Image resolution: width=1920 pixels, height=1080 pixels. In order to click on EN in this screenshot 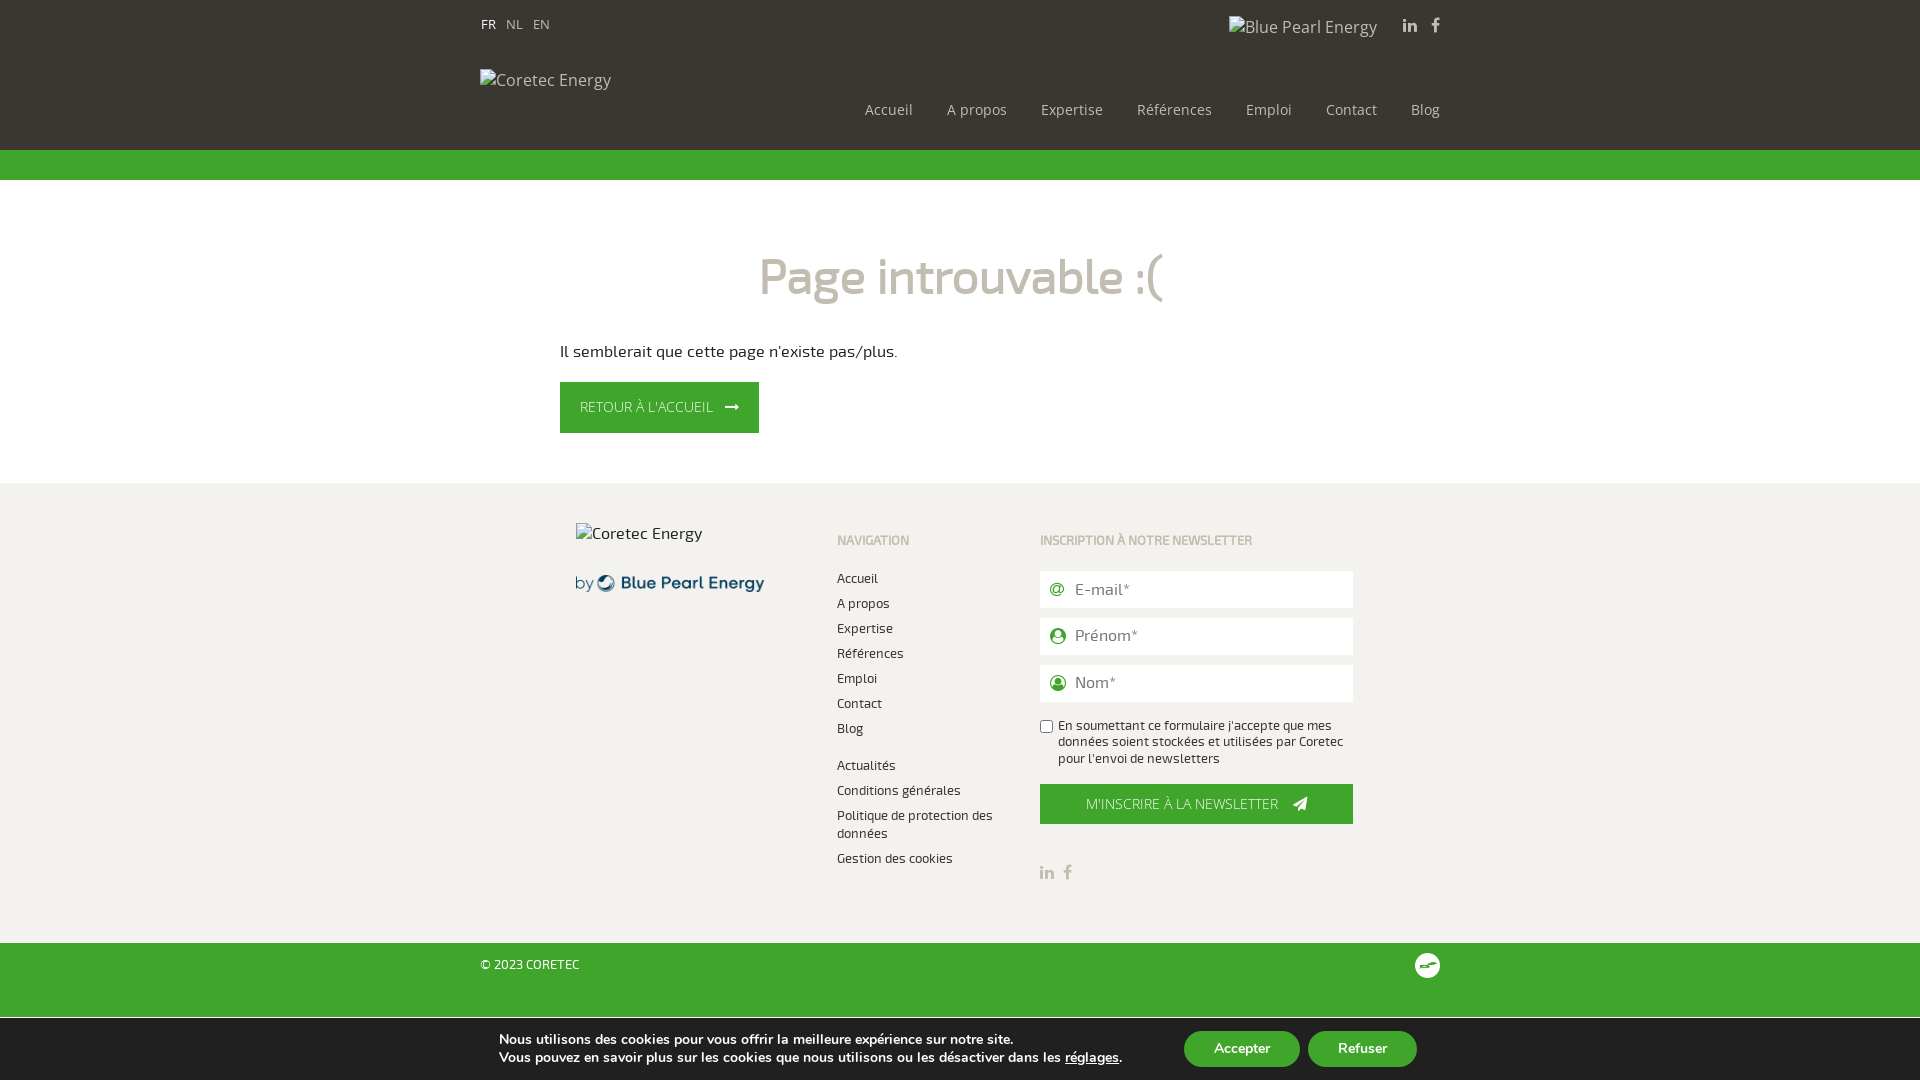, I will do `click(542, 24)`.